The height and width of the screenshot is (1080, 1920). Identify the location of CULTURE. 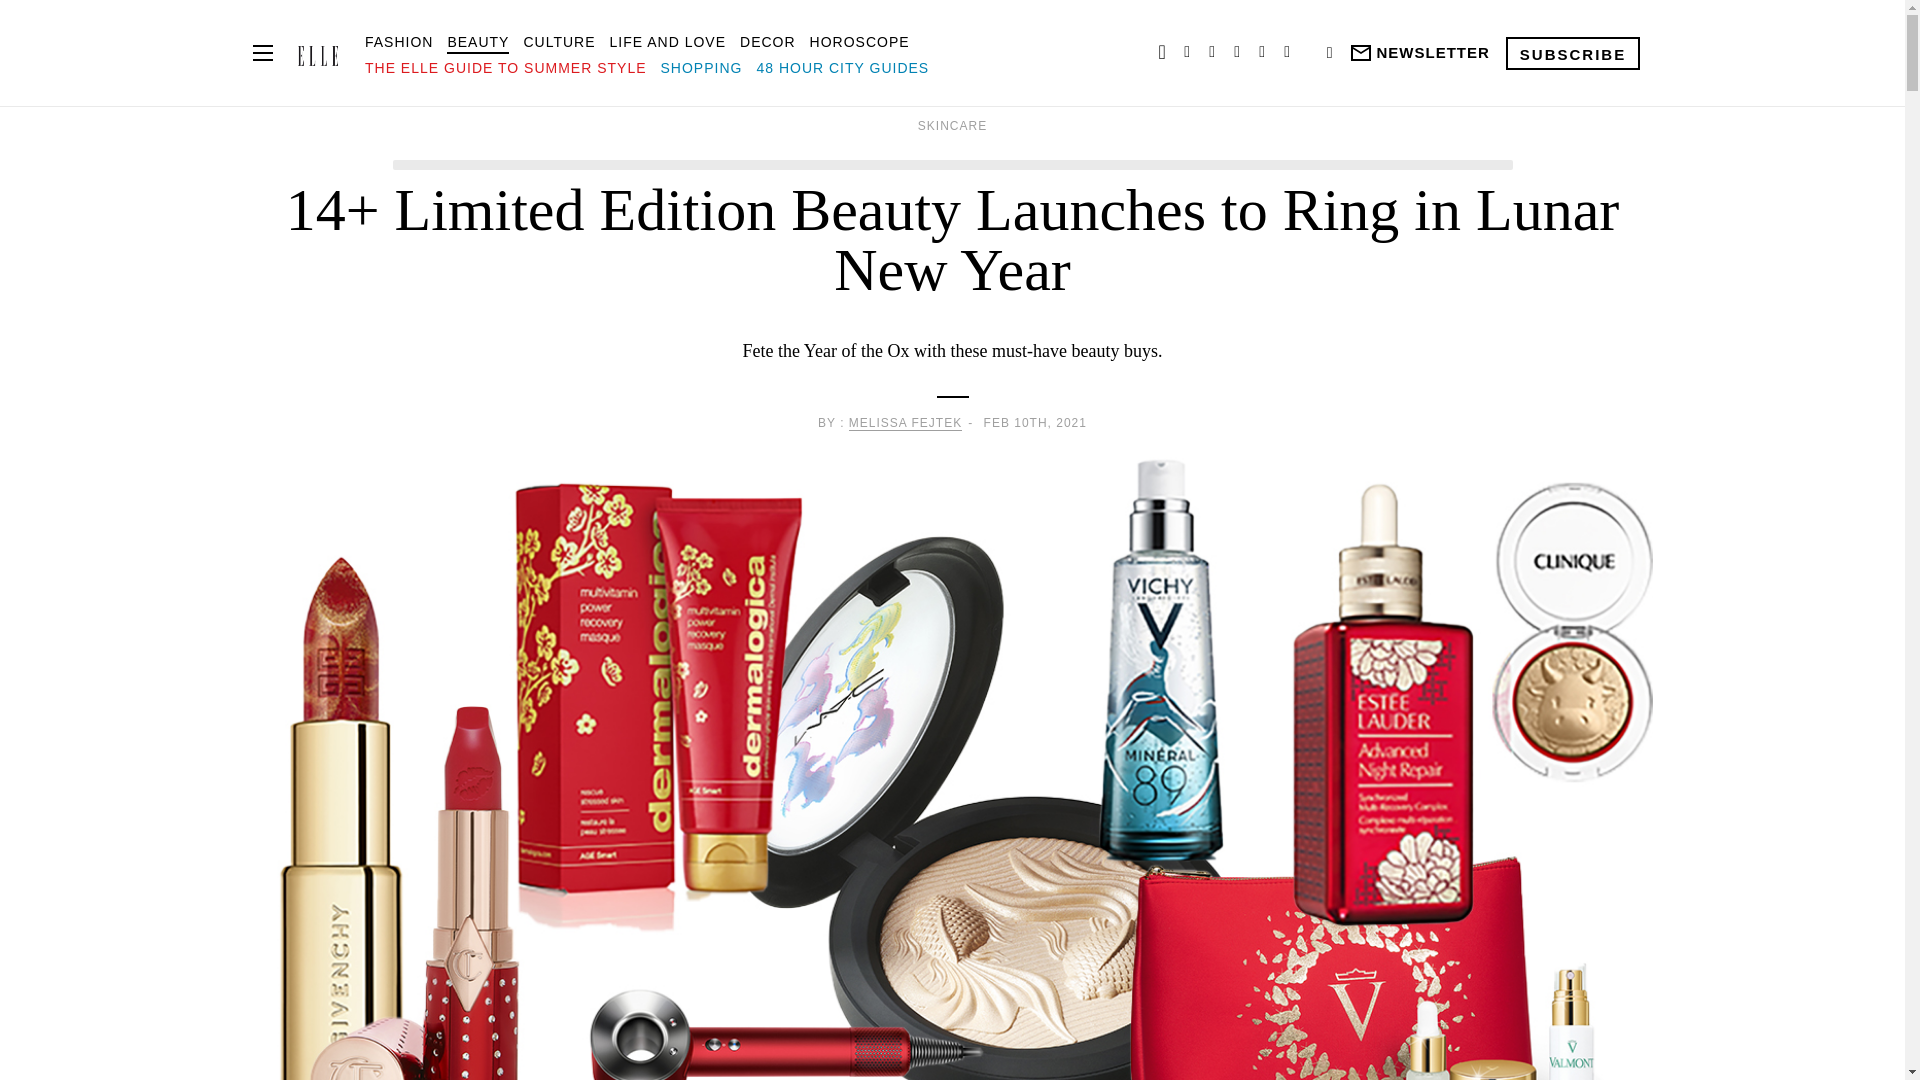
(558, 41).